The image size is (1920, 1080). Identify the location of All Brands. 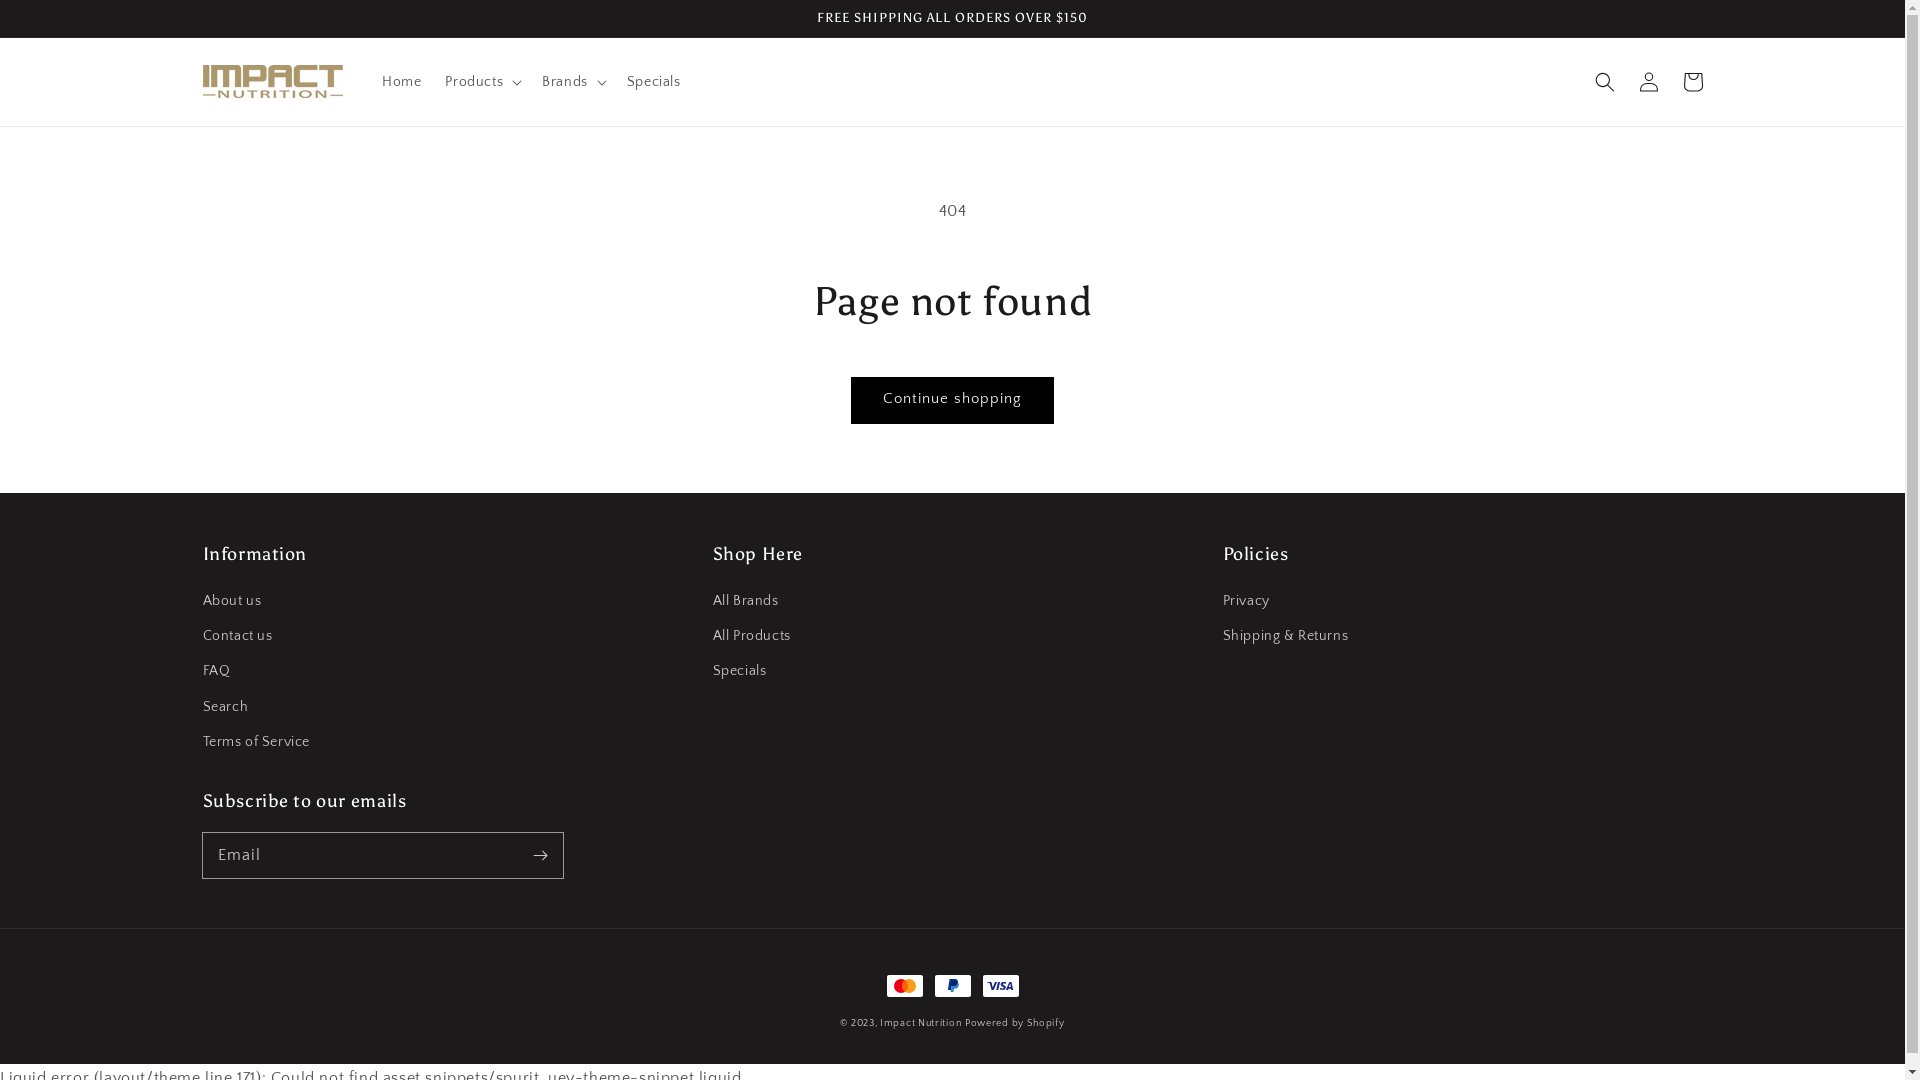
(745, 604).